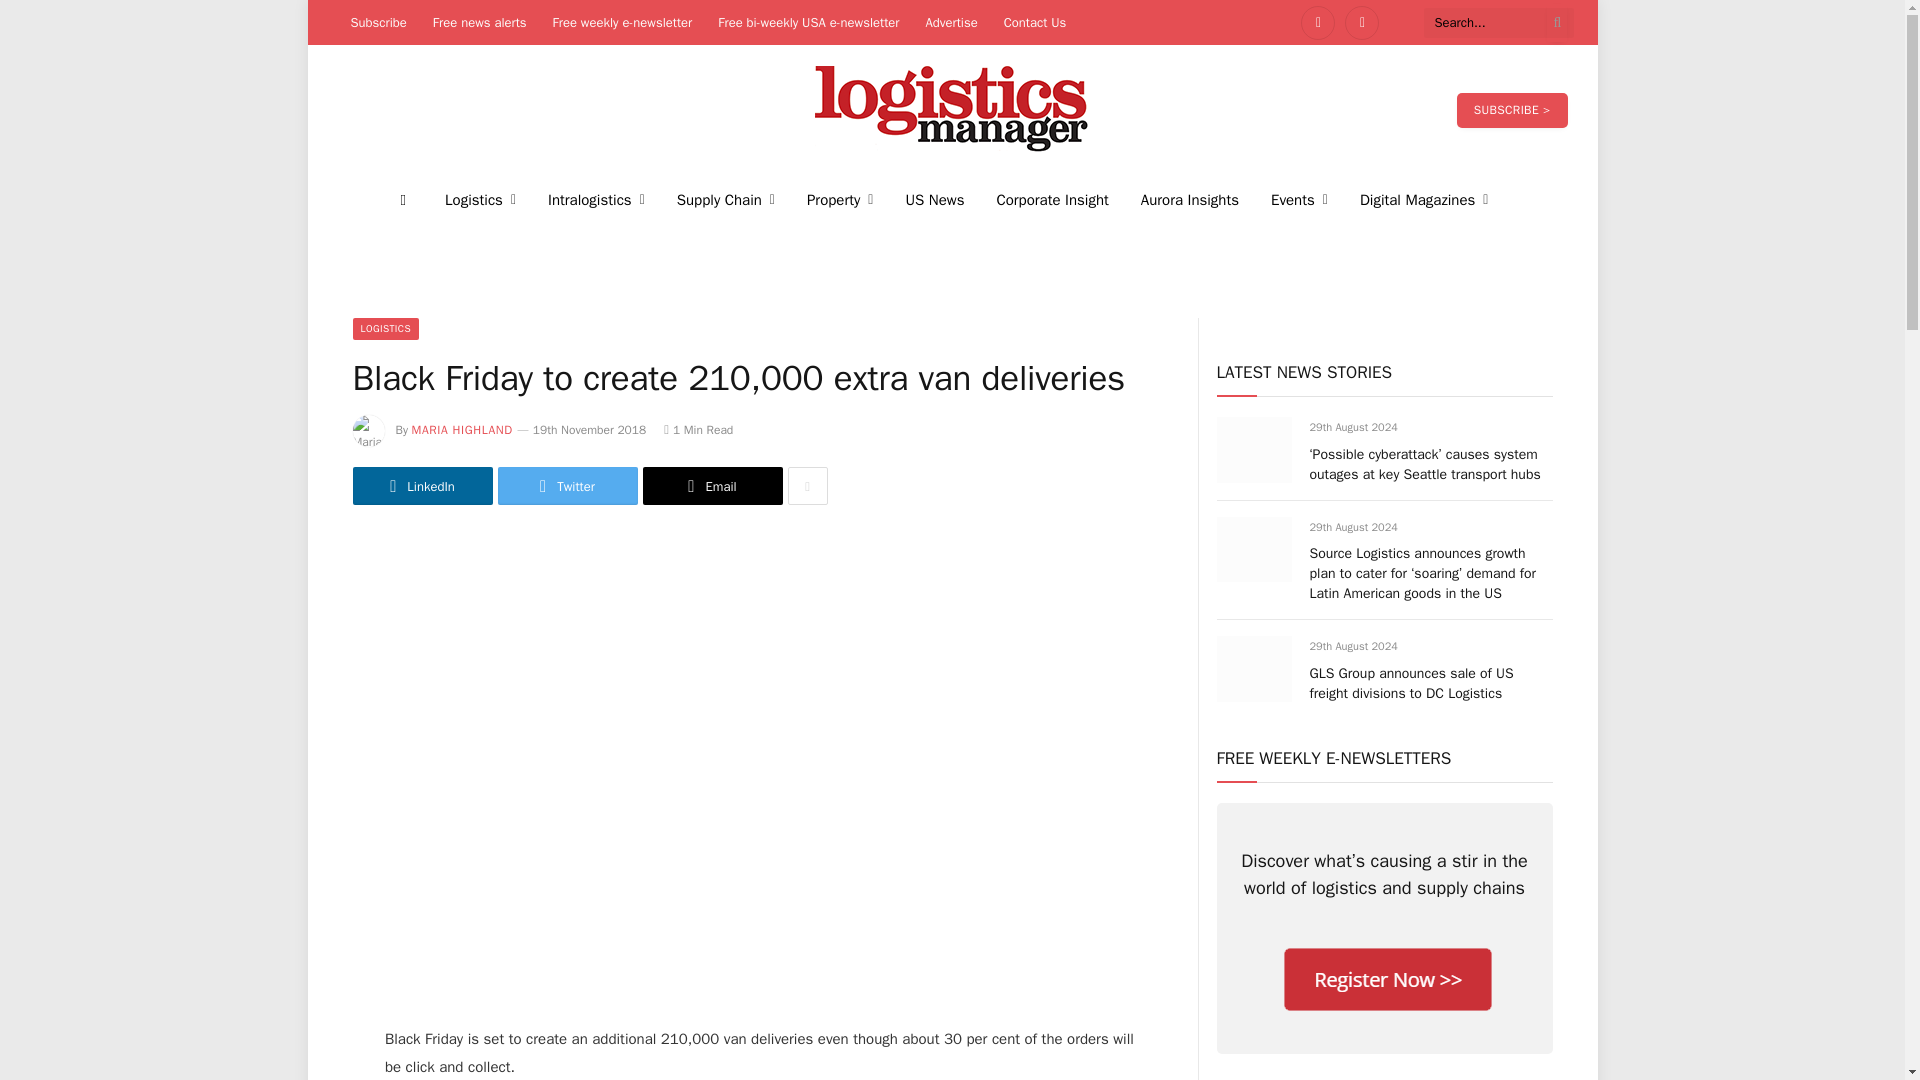  I want to click on Logistics Manager, so click(952, 110).